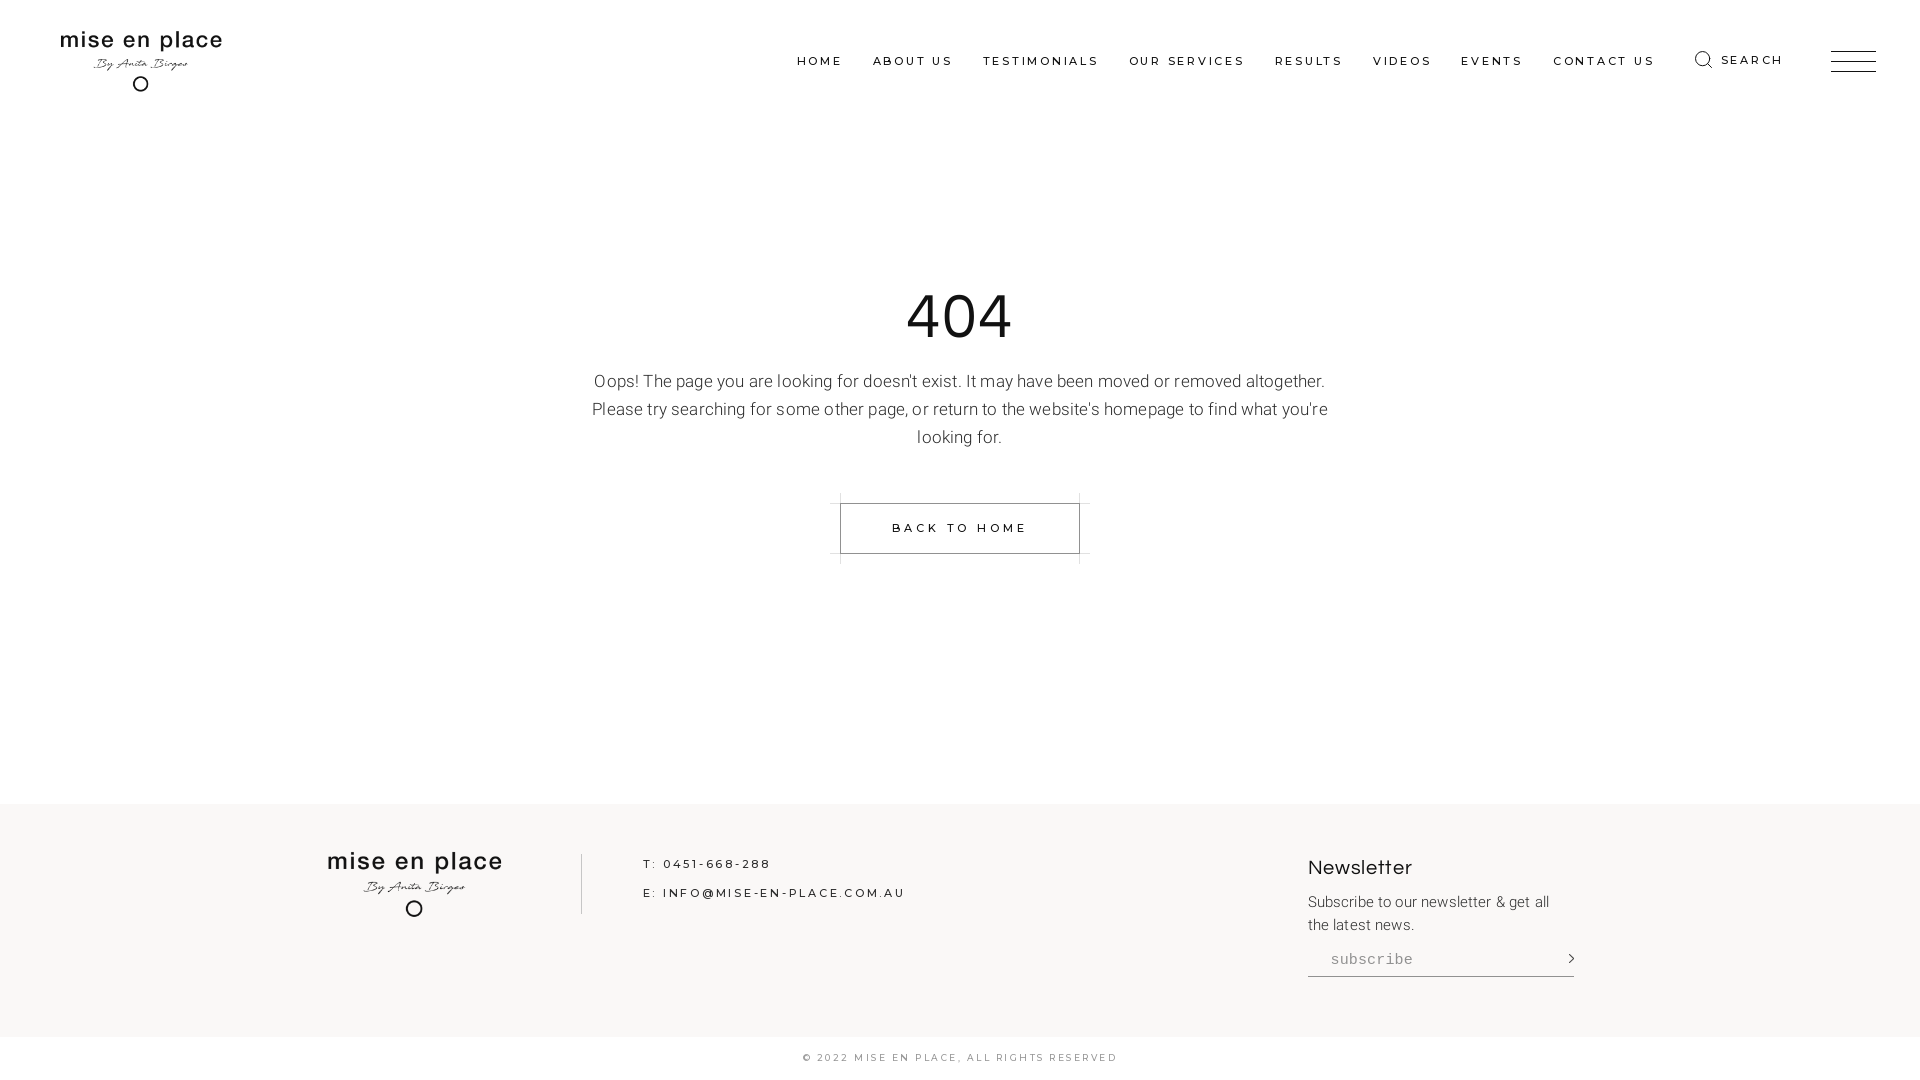 The width and height of the screenshot is (1920, 1080). Describe the element at coordinates (1604, 61) in the screenshot. I see `CONTACT US` at that location.